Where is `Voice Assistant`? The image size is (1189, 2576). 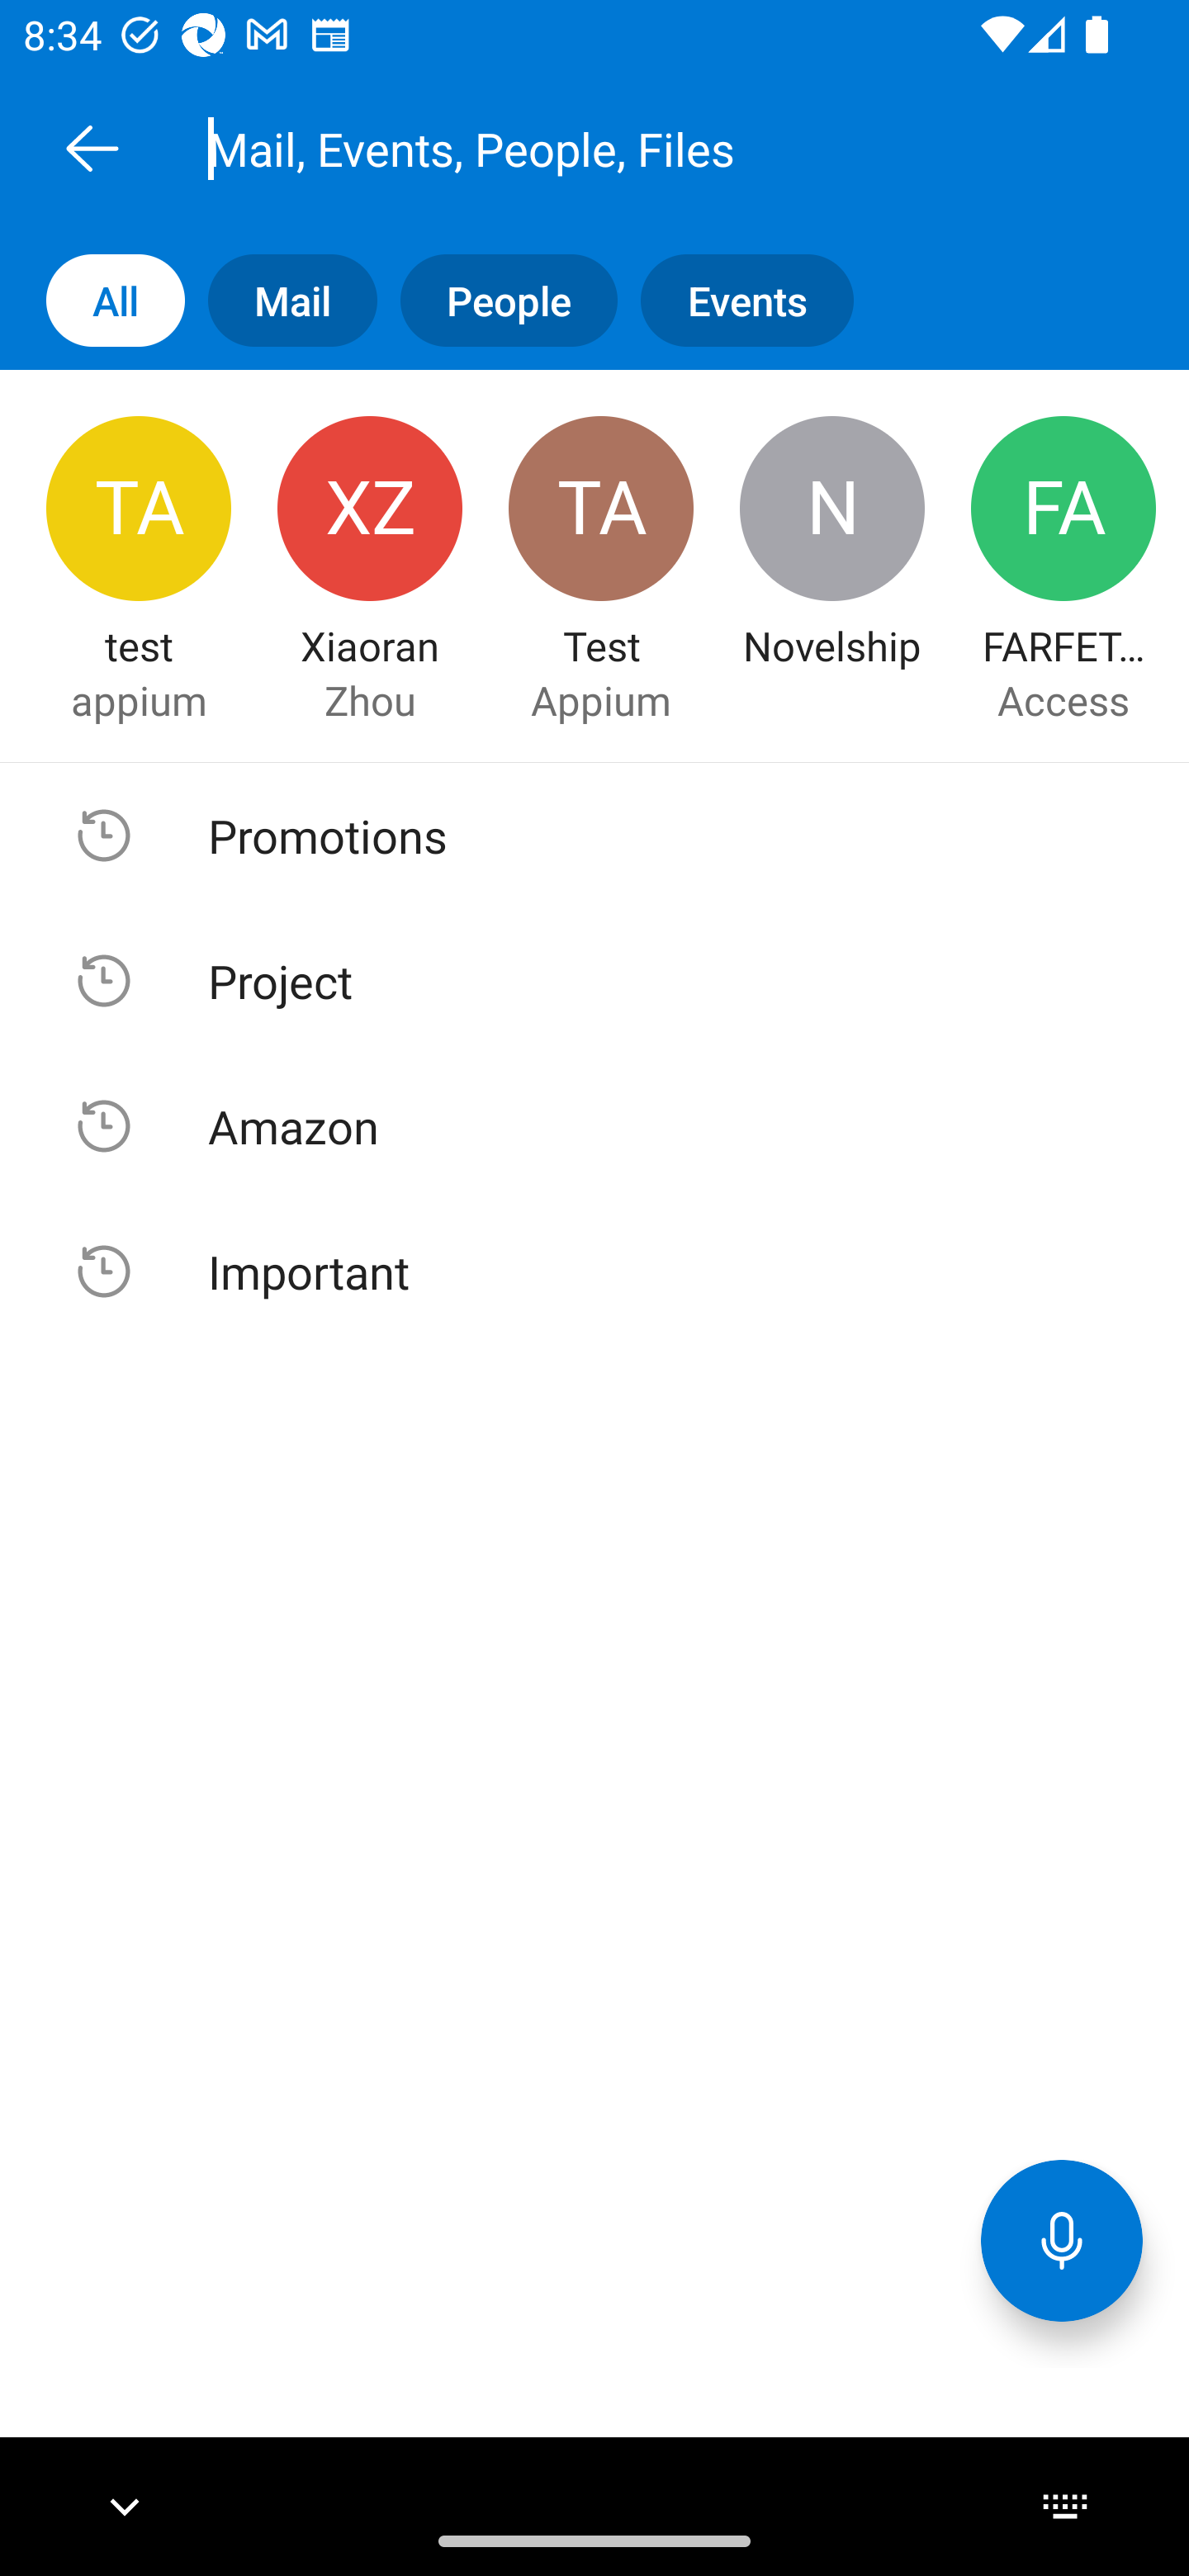
Voice Assistant is located at coordinates (1062, 2239).